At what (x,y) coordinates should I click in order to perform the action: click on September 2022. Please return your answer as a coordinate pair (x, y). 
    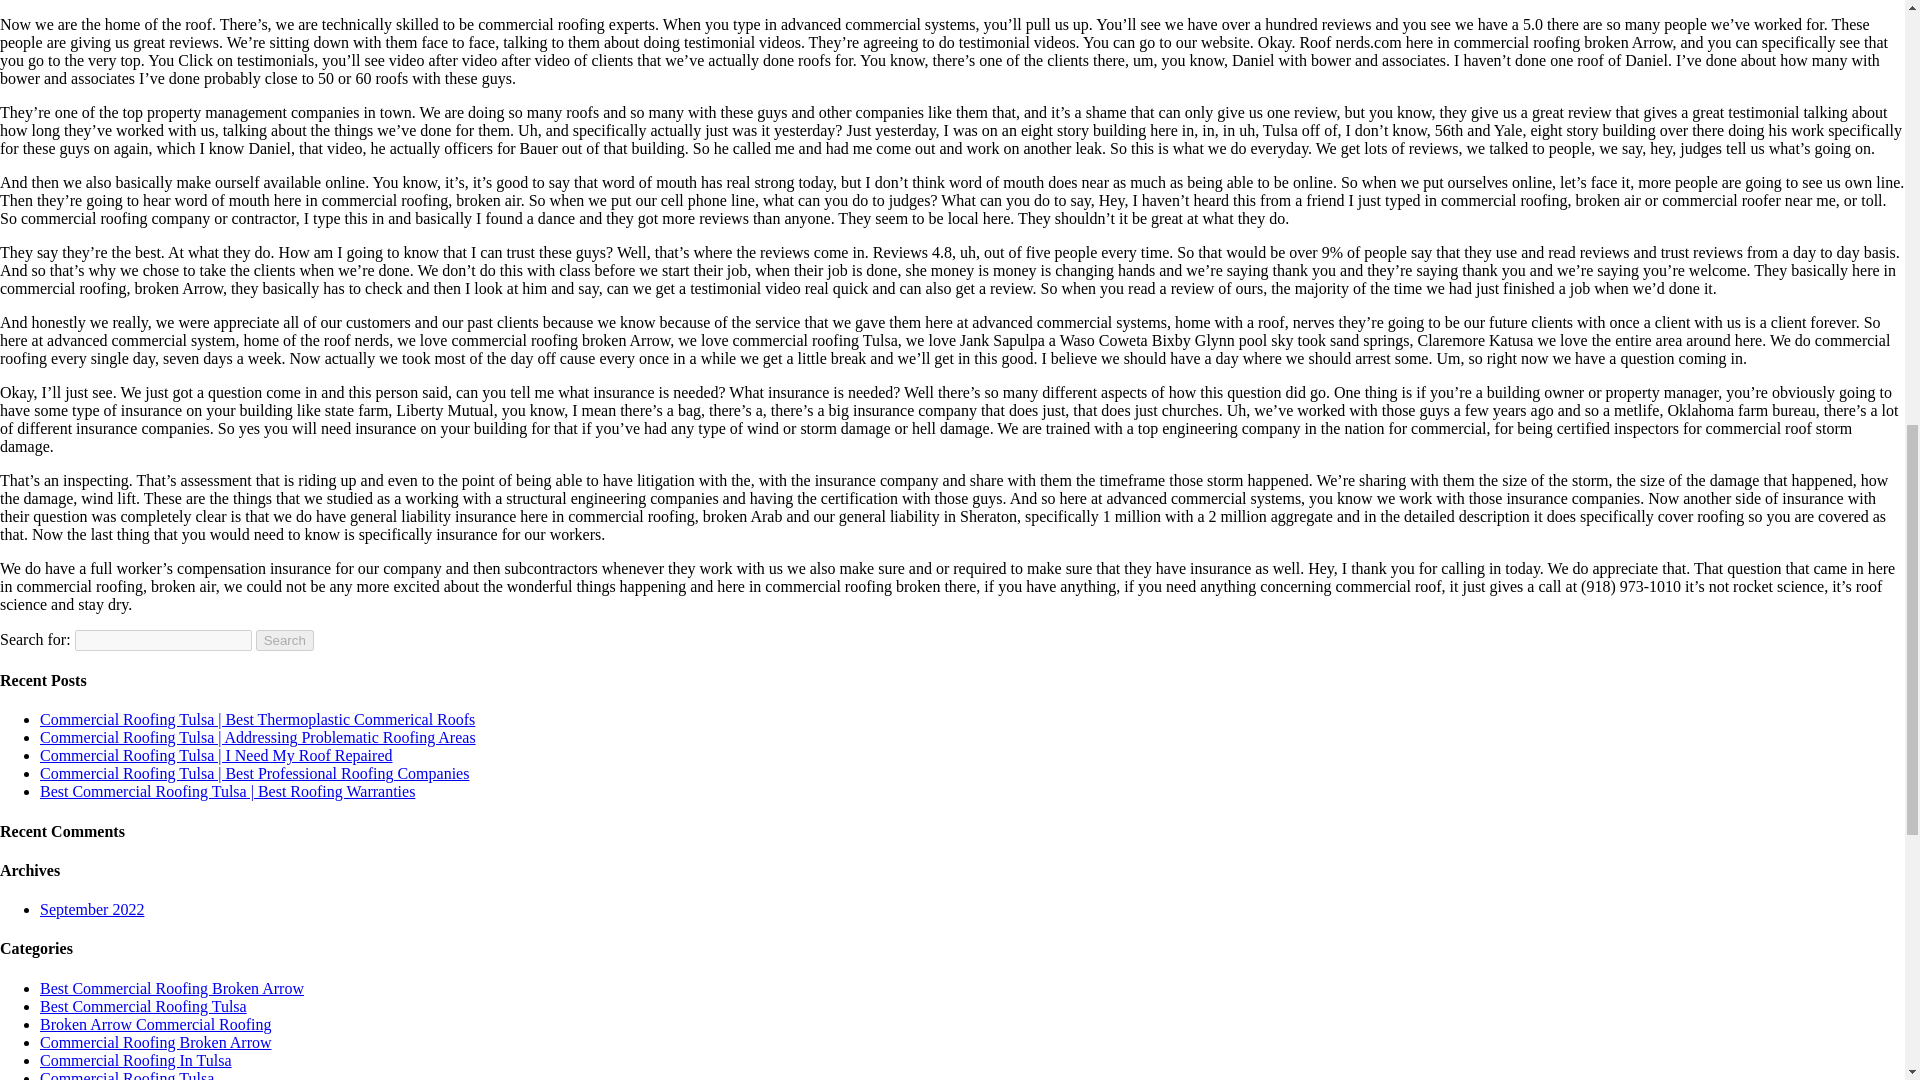
    Looking at the image, I should click on (92, 909).